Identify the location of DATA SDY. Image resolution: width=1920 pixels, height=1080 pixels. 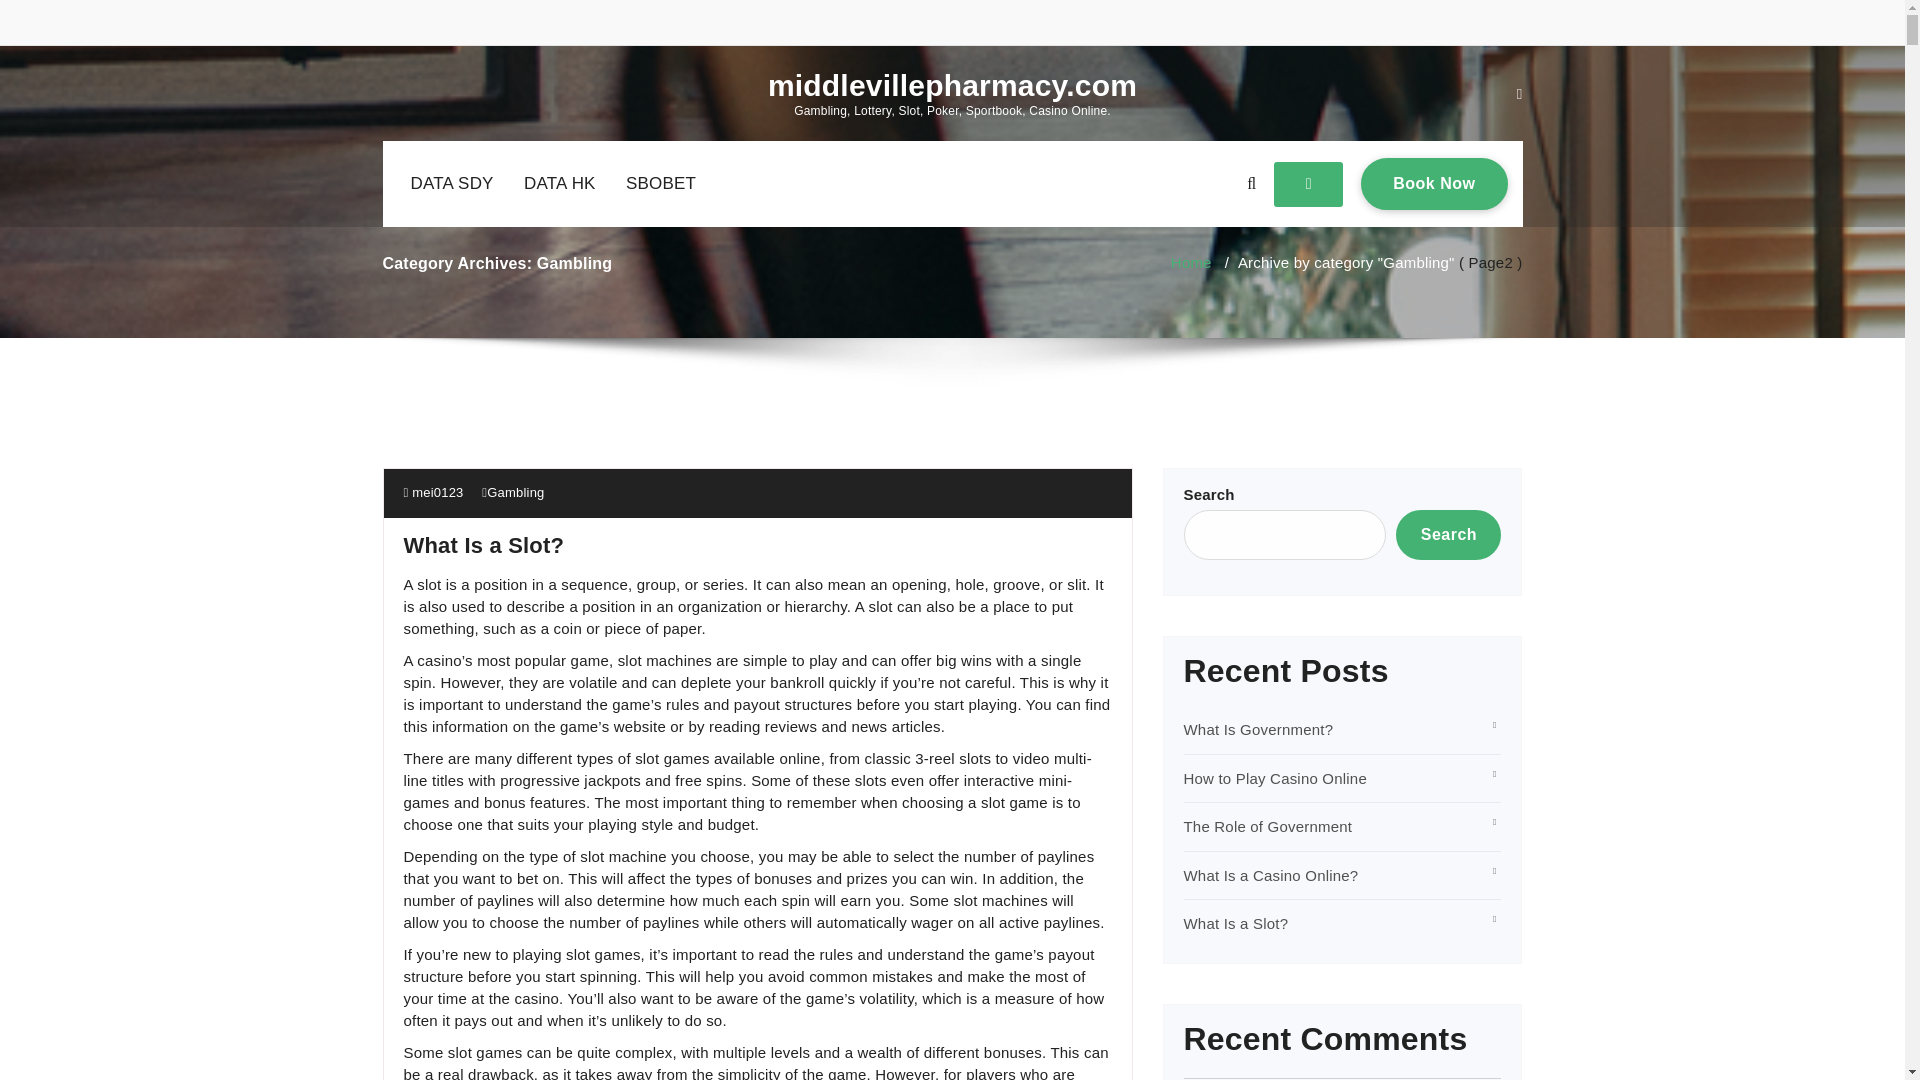
(450, 184).